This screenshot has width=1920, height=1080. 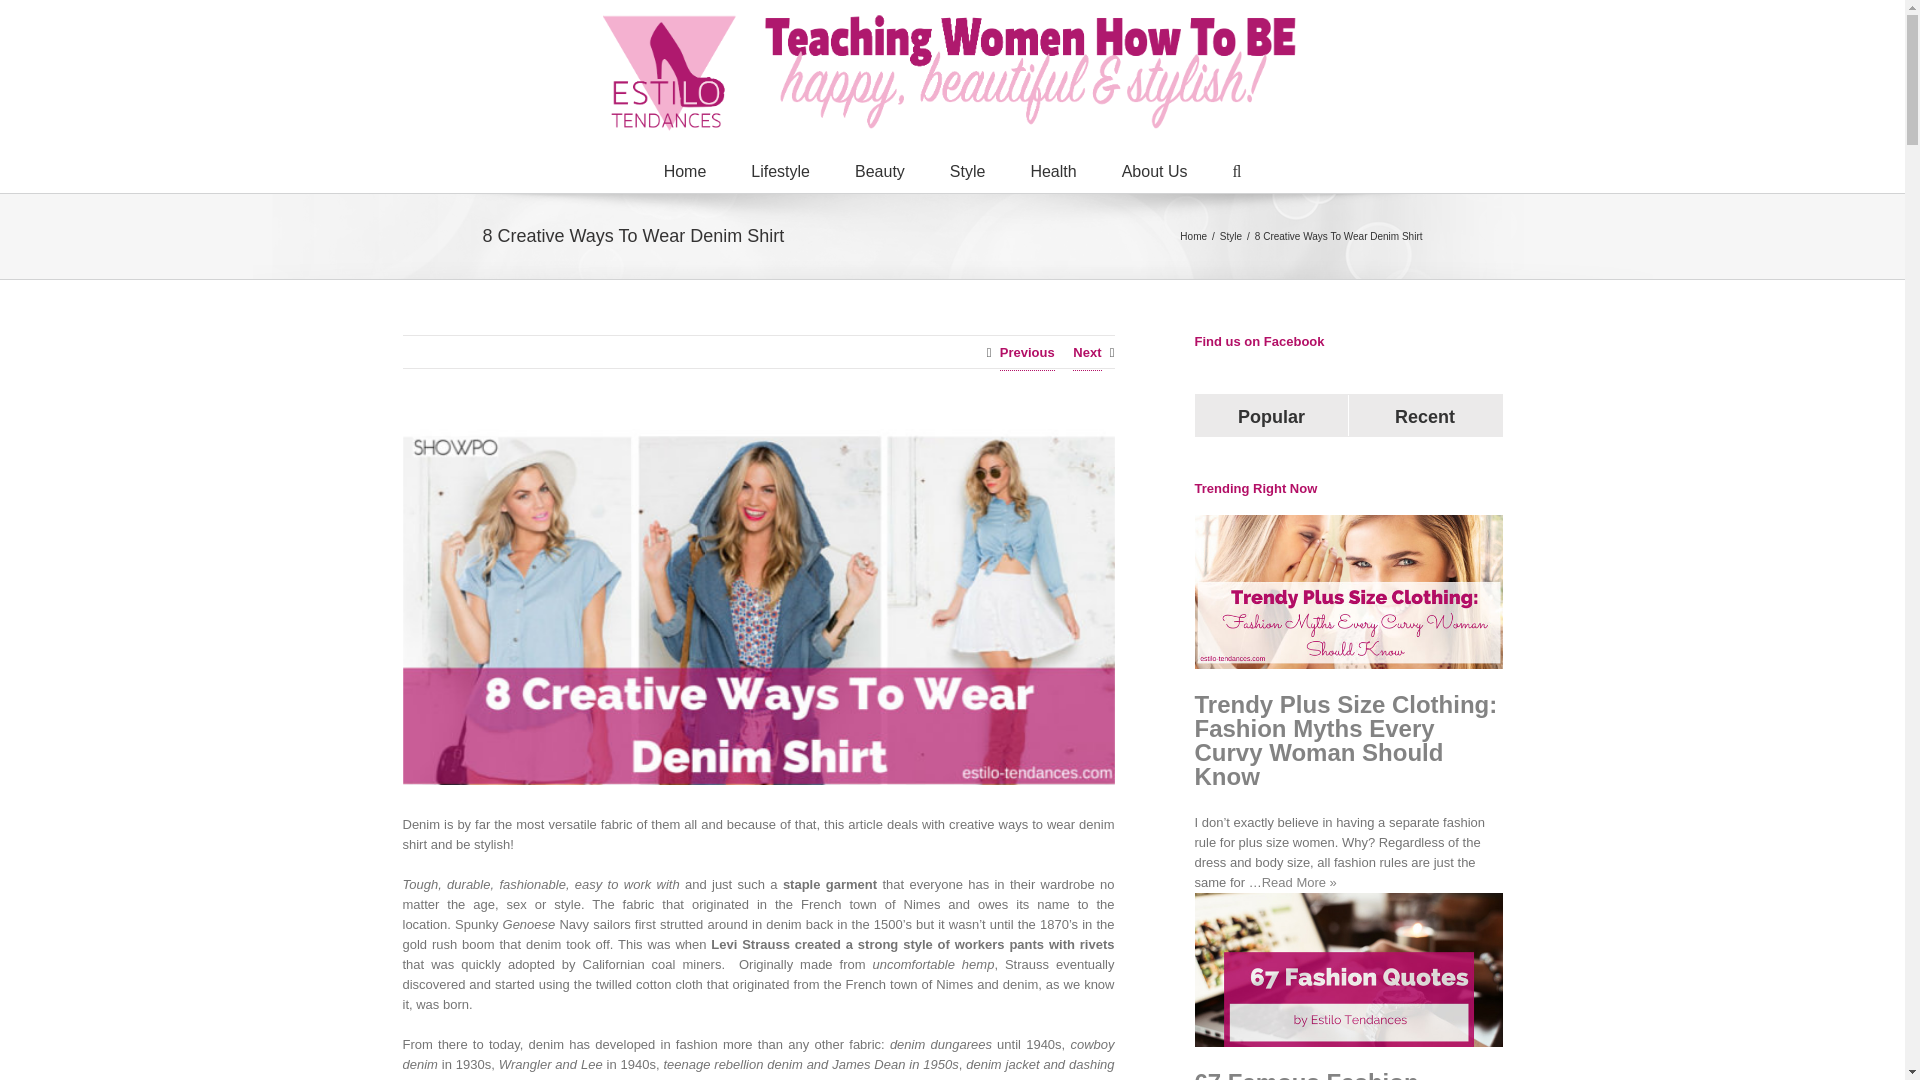 I want to click on Lifestyle, so click(x=780, y=170).